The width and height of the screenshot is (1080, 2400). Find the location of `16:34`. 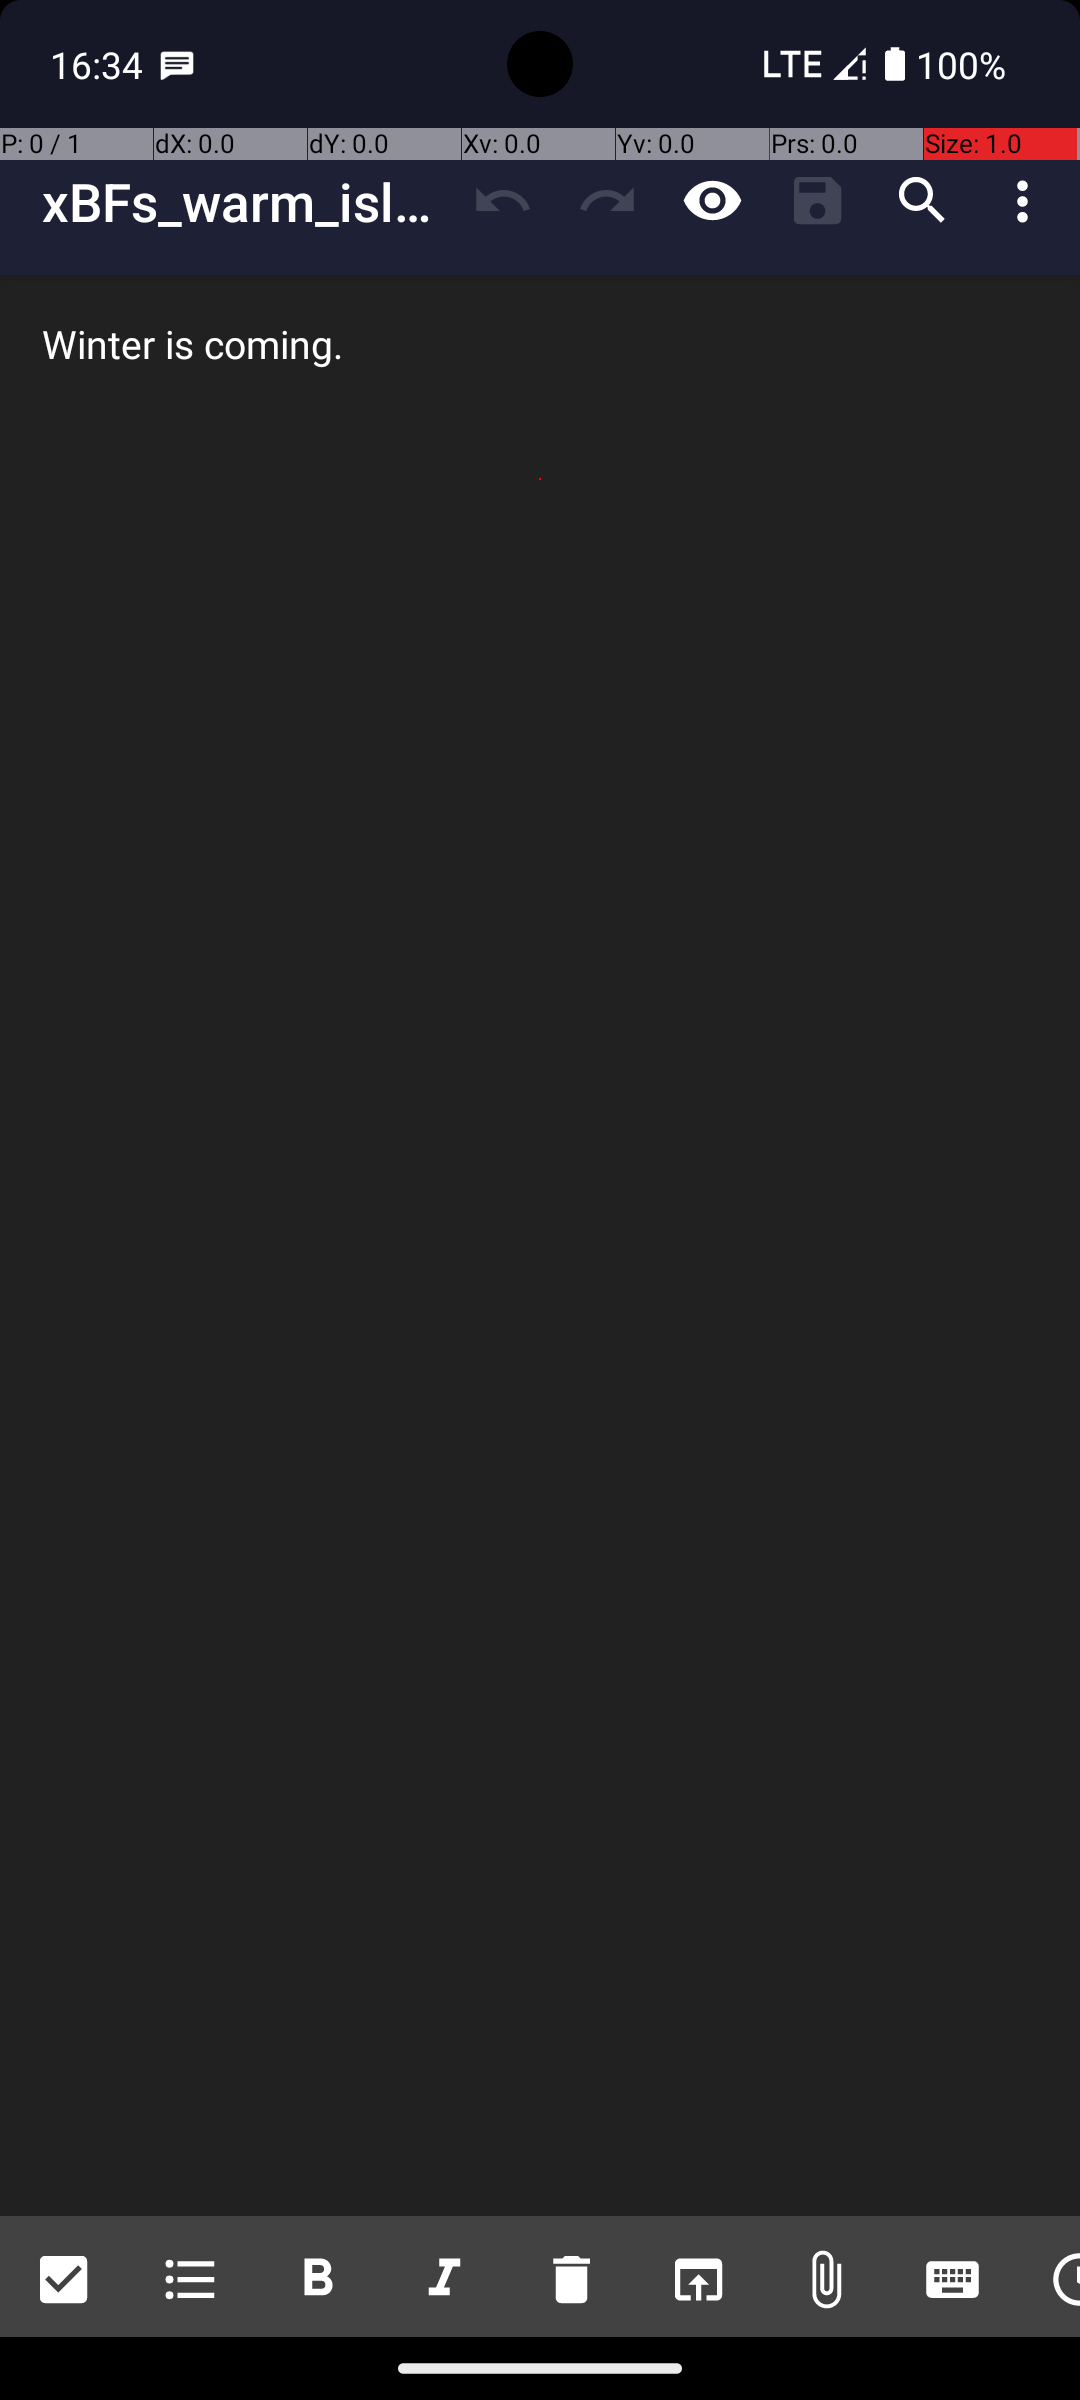

16:34 is located at coordinates (99, 64).